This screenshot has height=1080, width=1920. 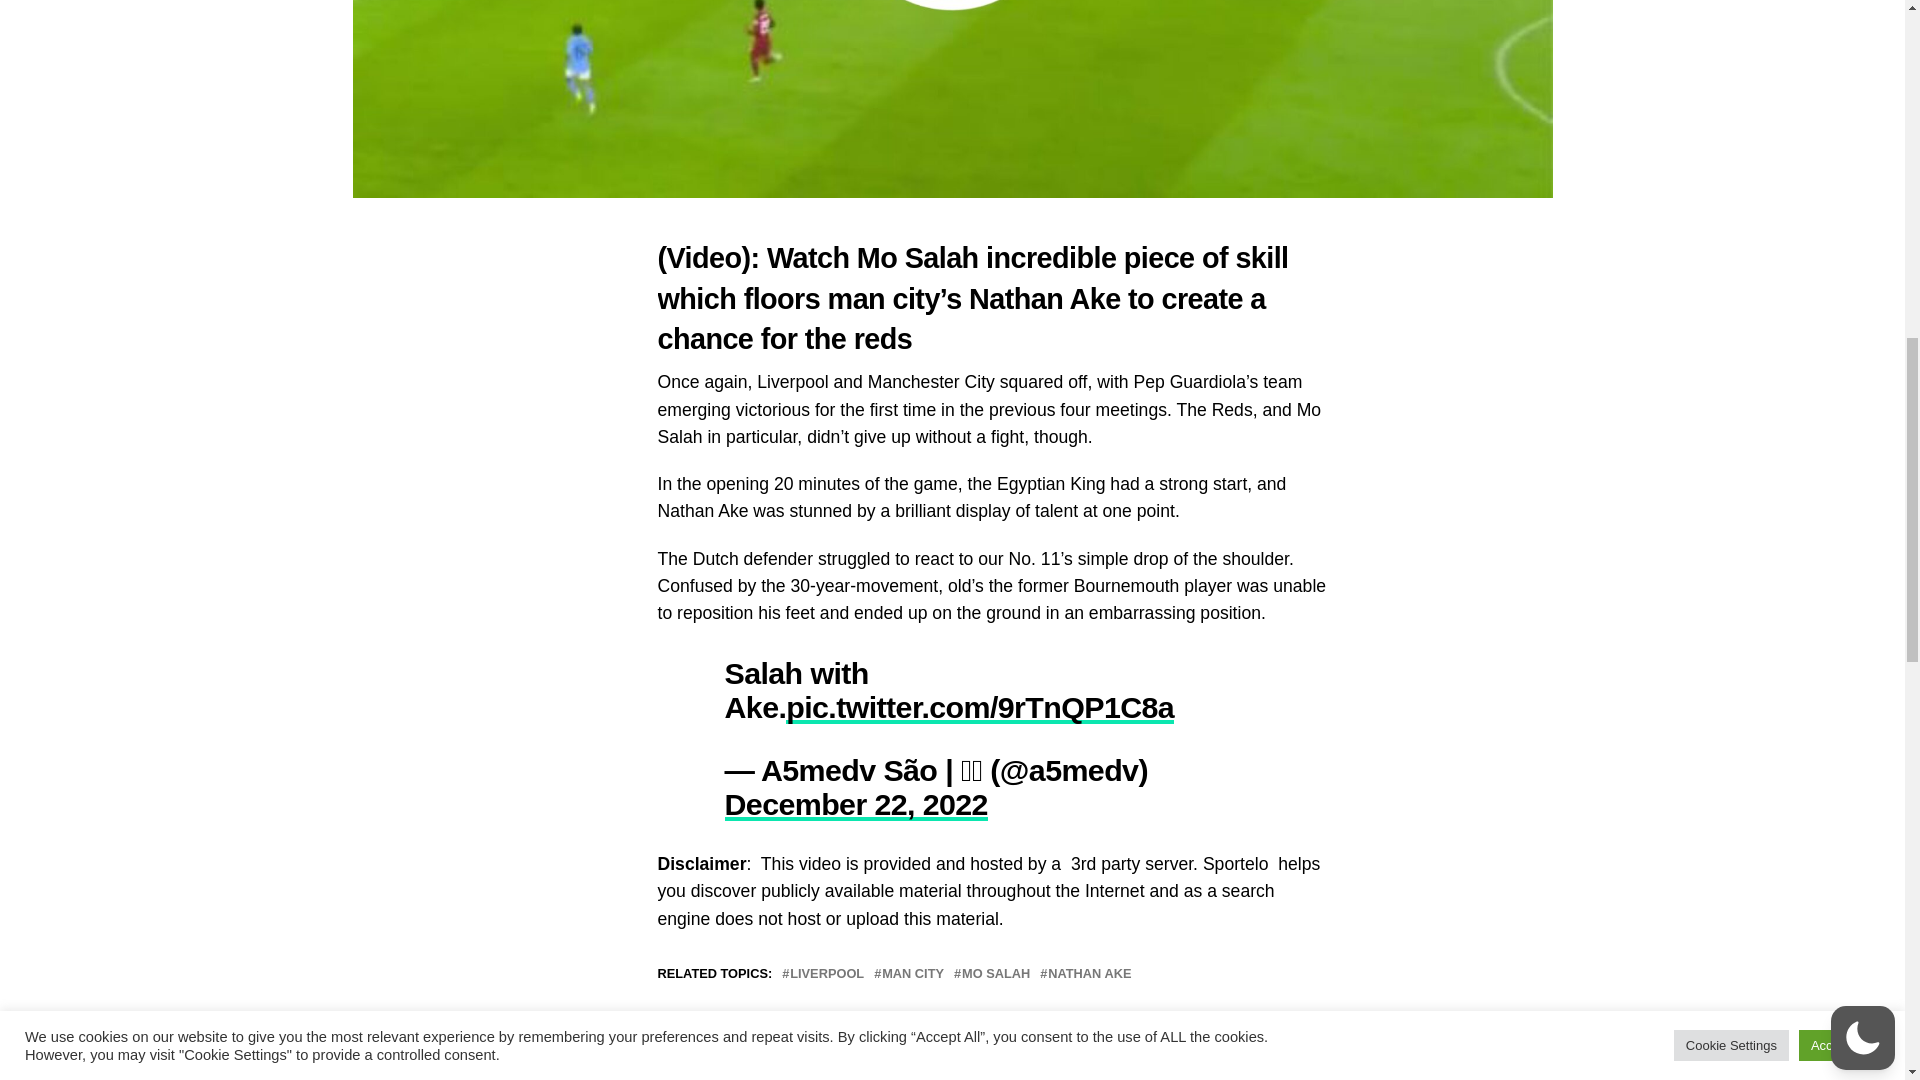 What do you see at coordinates (912, 974) in the screenshot?
I see `MAN CITY` at bounding box center [912, 974].